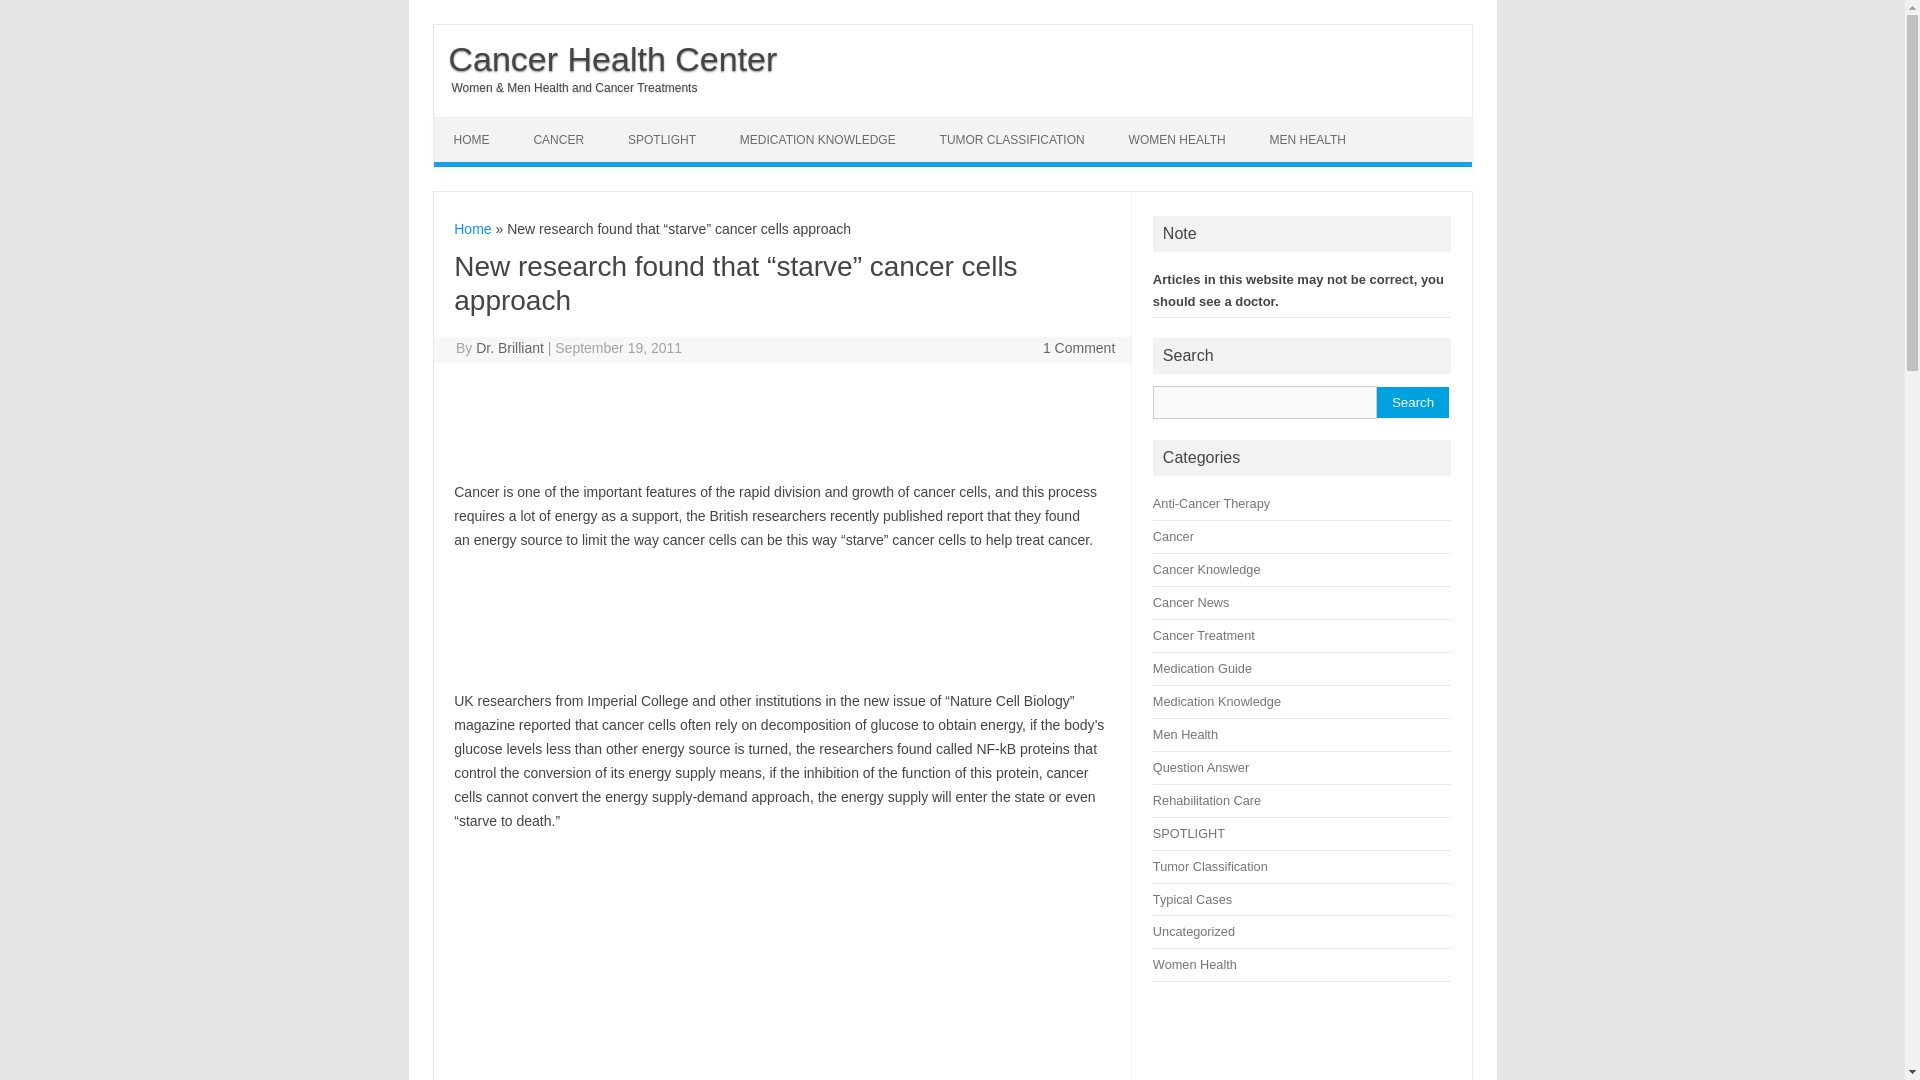 The height and width of the screenshot is (1080, 1920). I want to click on MEDICATION KNOWLEDGE, so click(818, 140).